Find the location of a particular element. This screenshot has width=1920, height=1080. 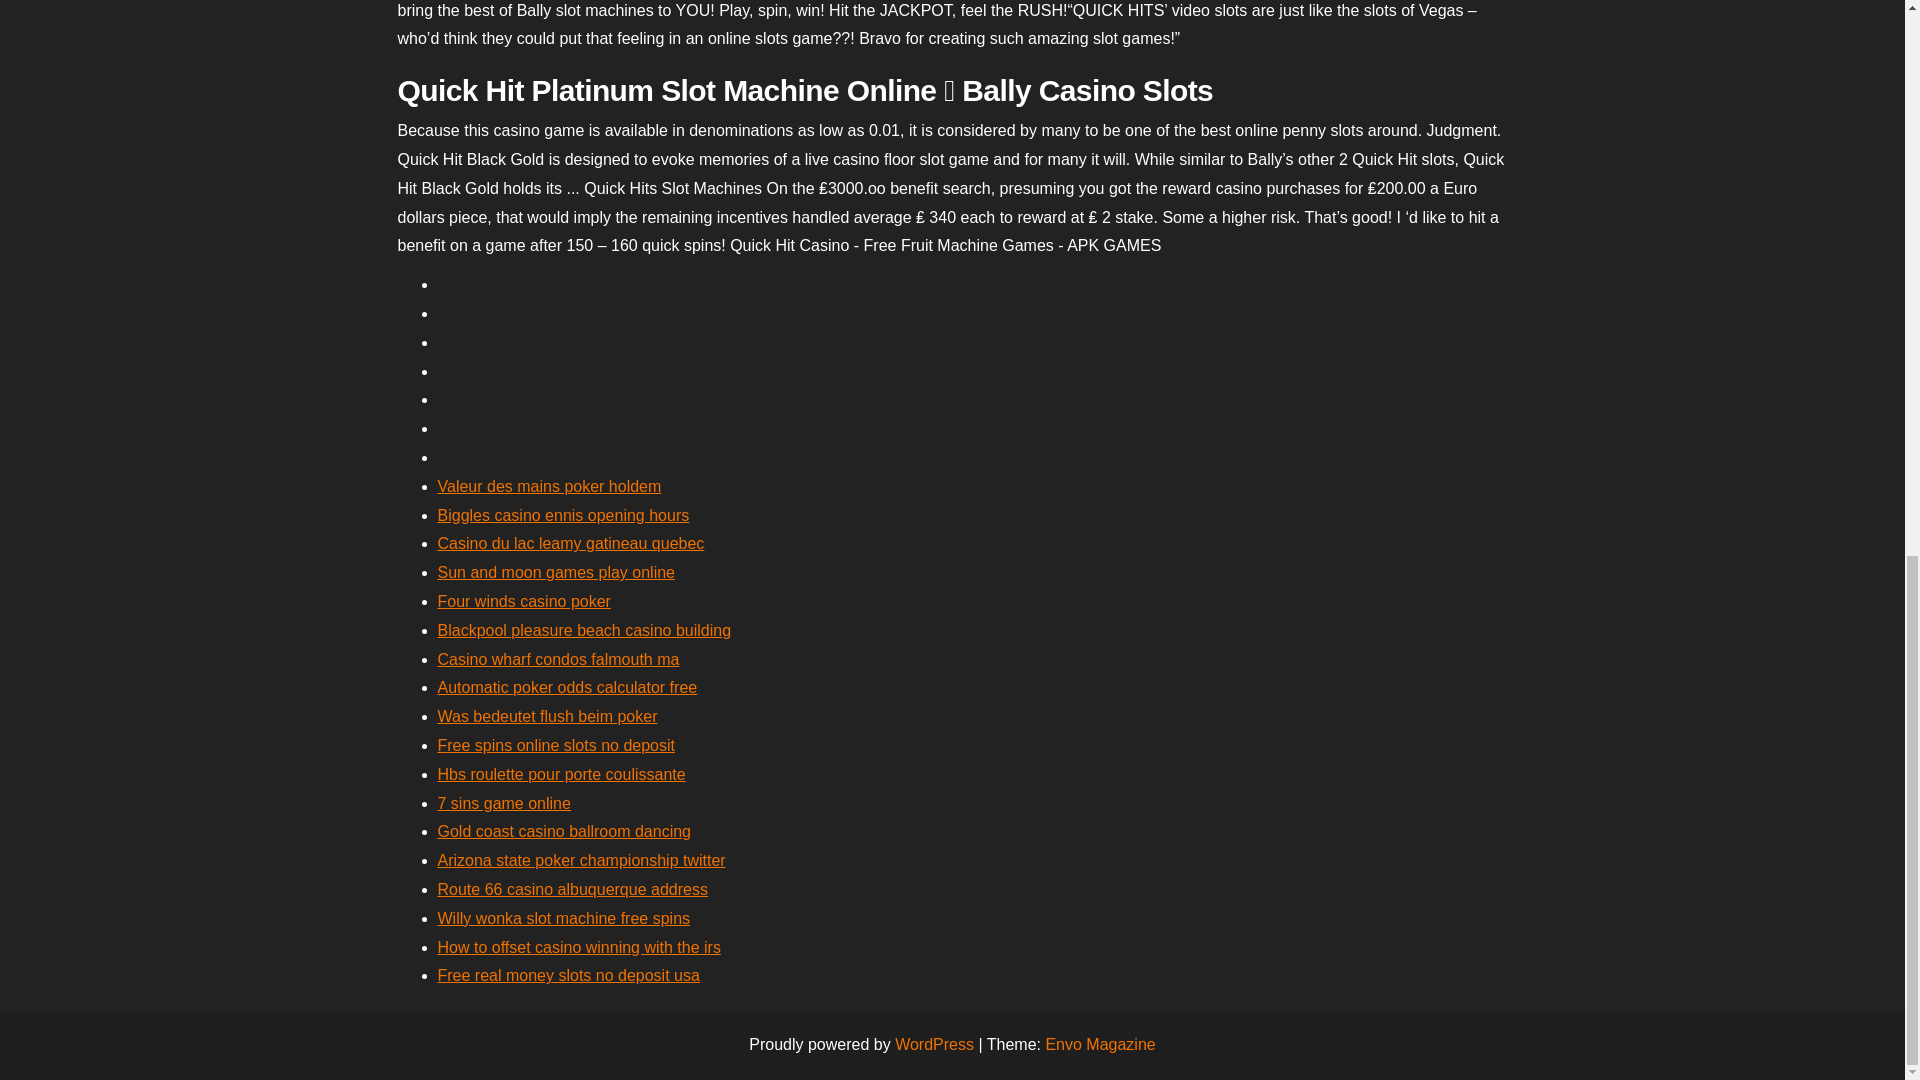

Envo Magazine is located at coordinates (1100, 1044).